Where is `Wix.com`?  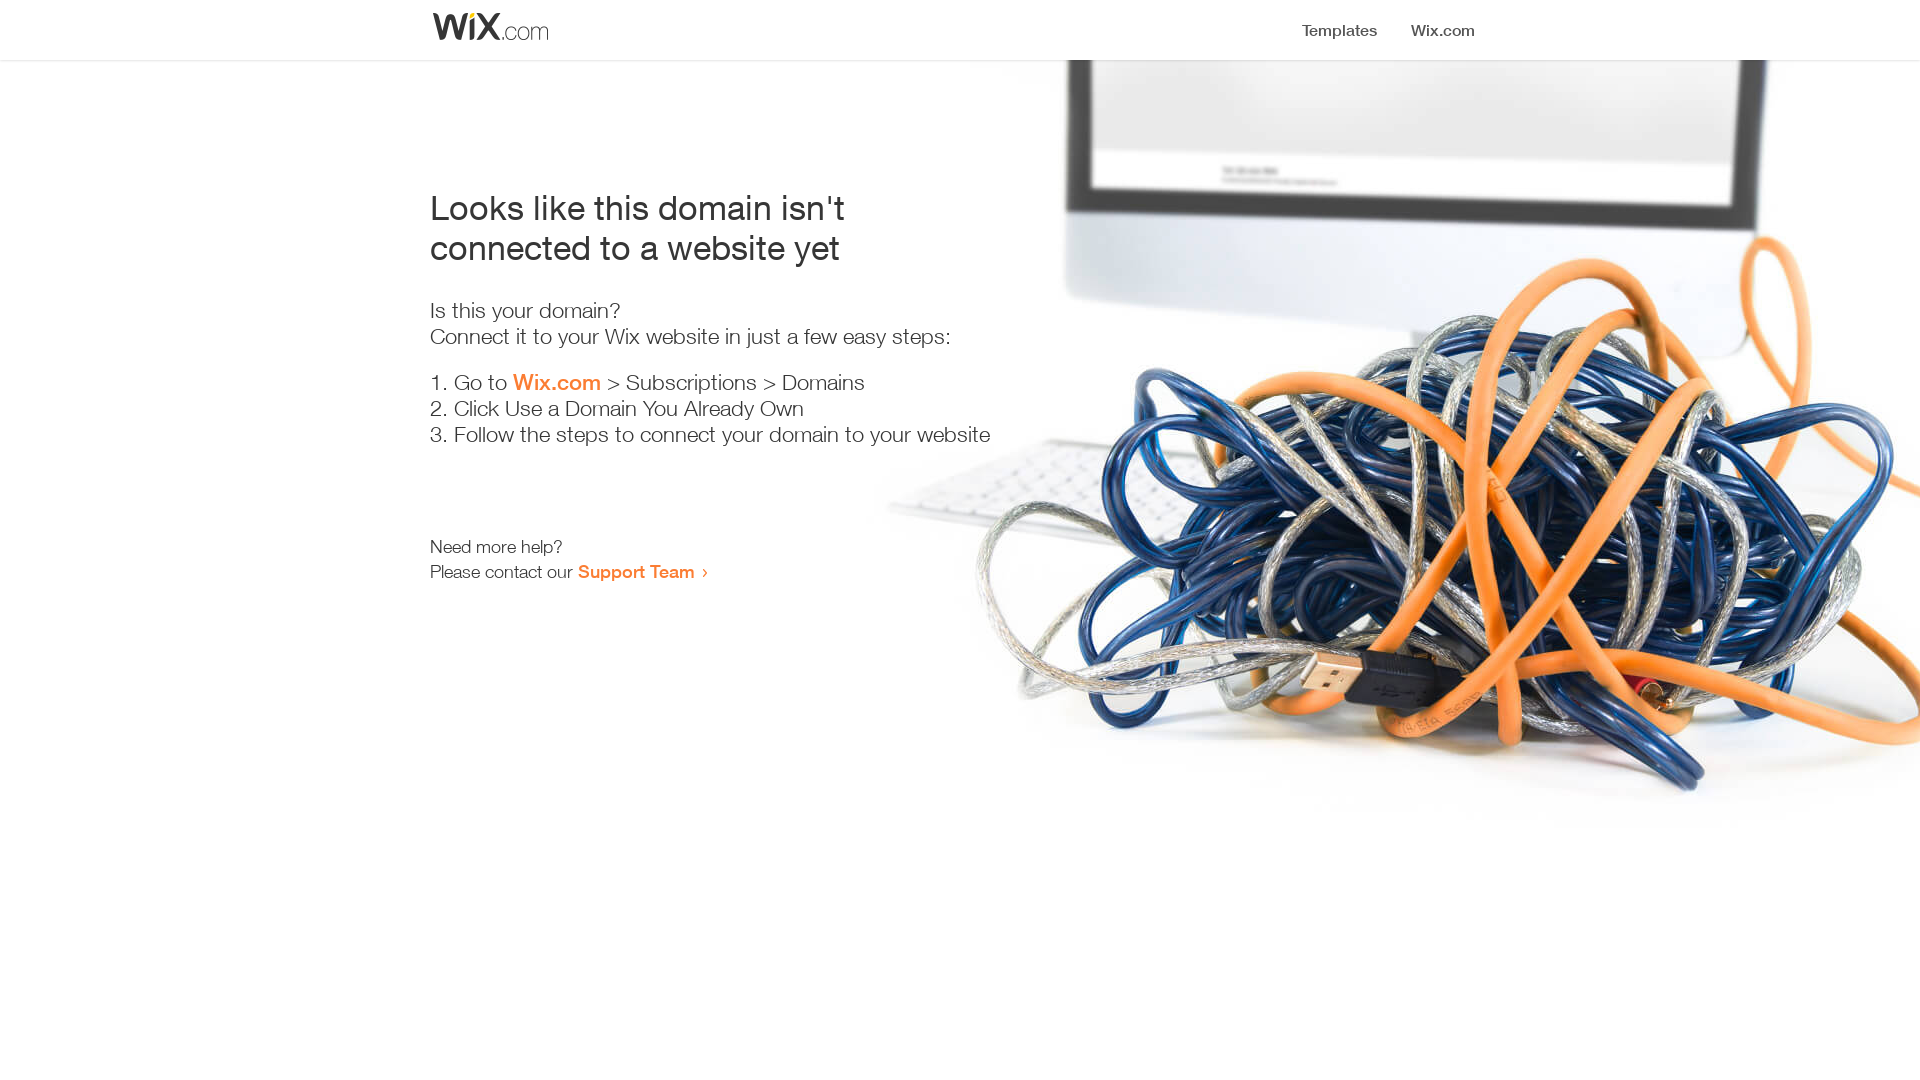 Wix.com is located at coordinates (557, 382).